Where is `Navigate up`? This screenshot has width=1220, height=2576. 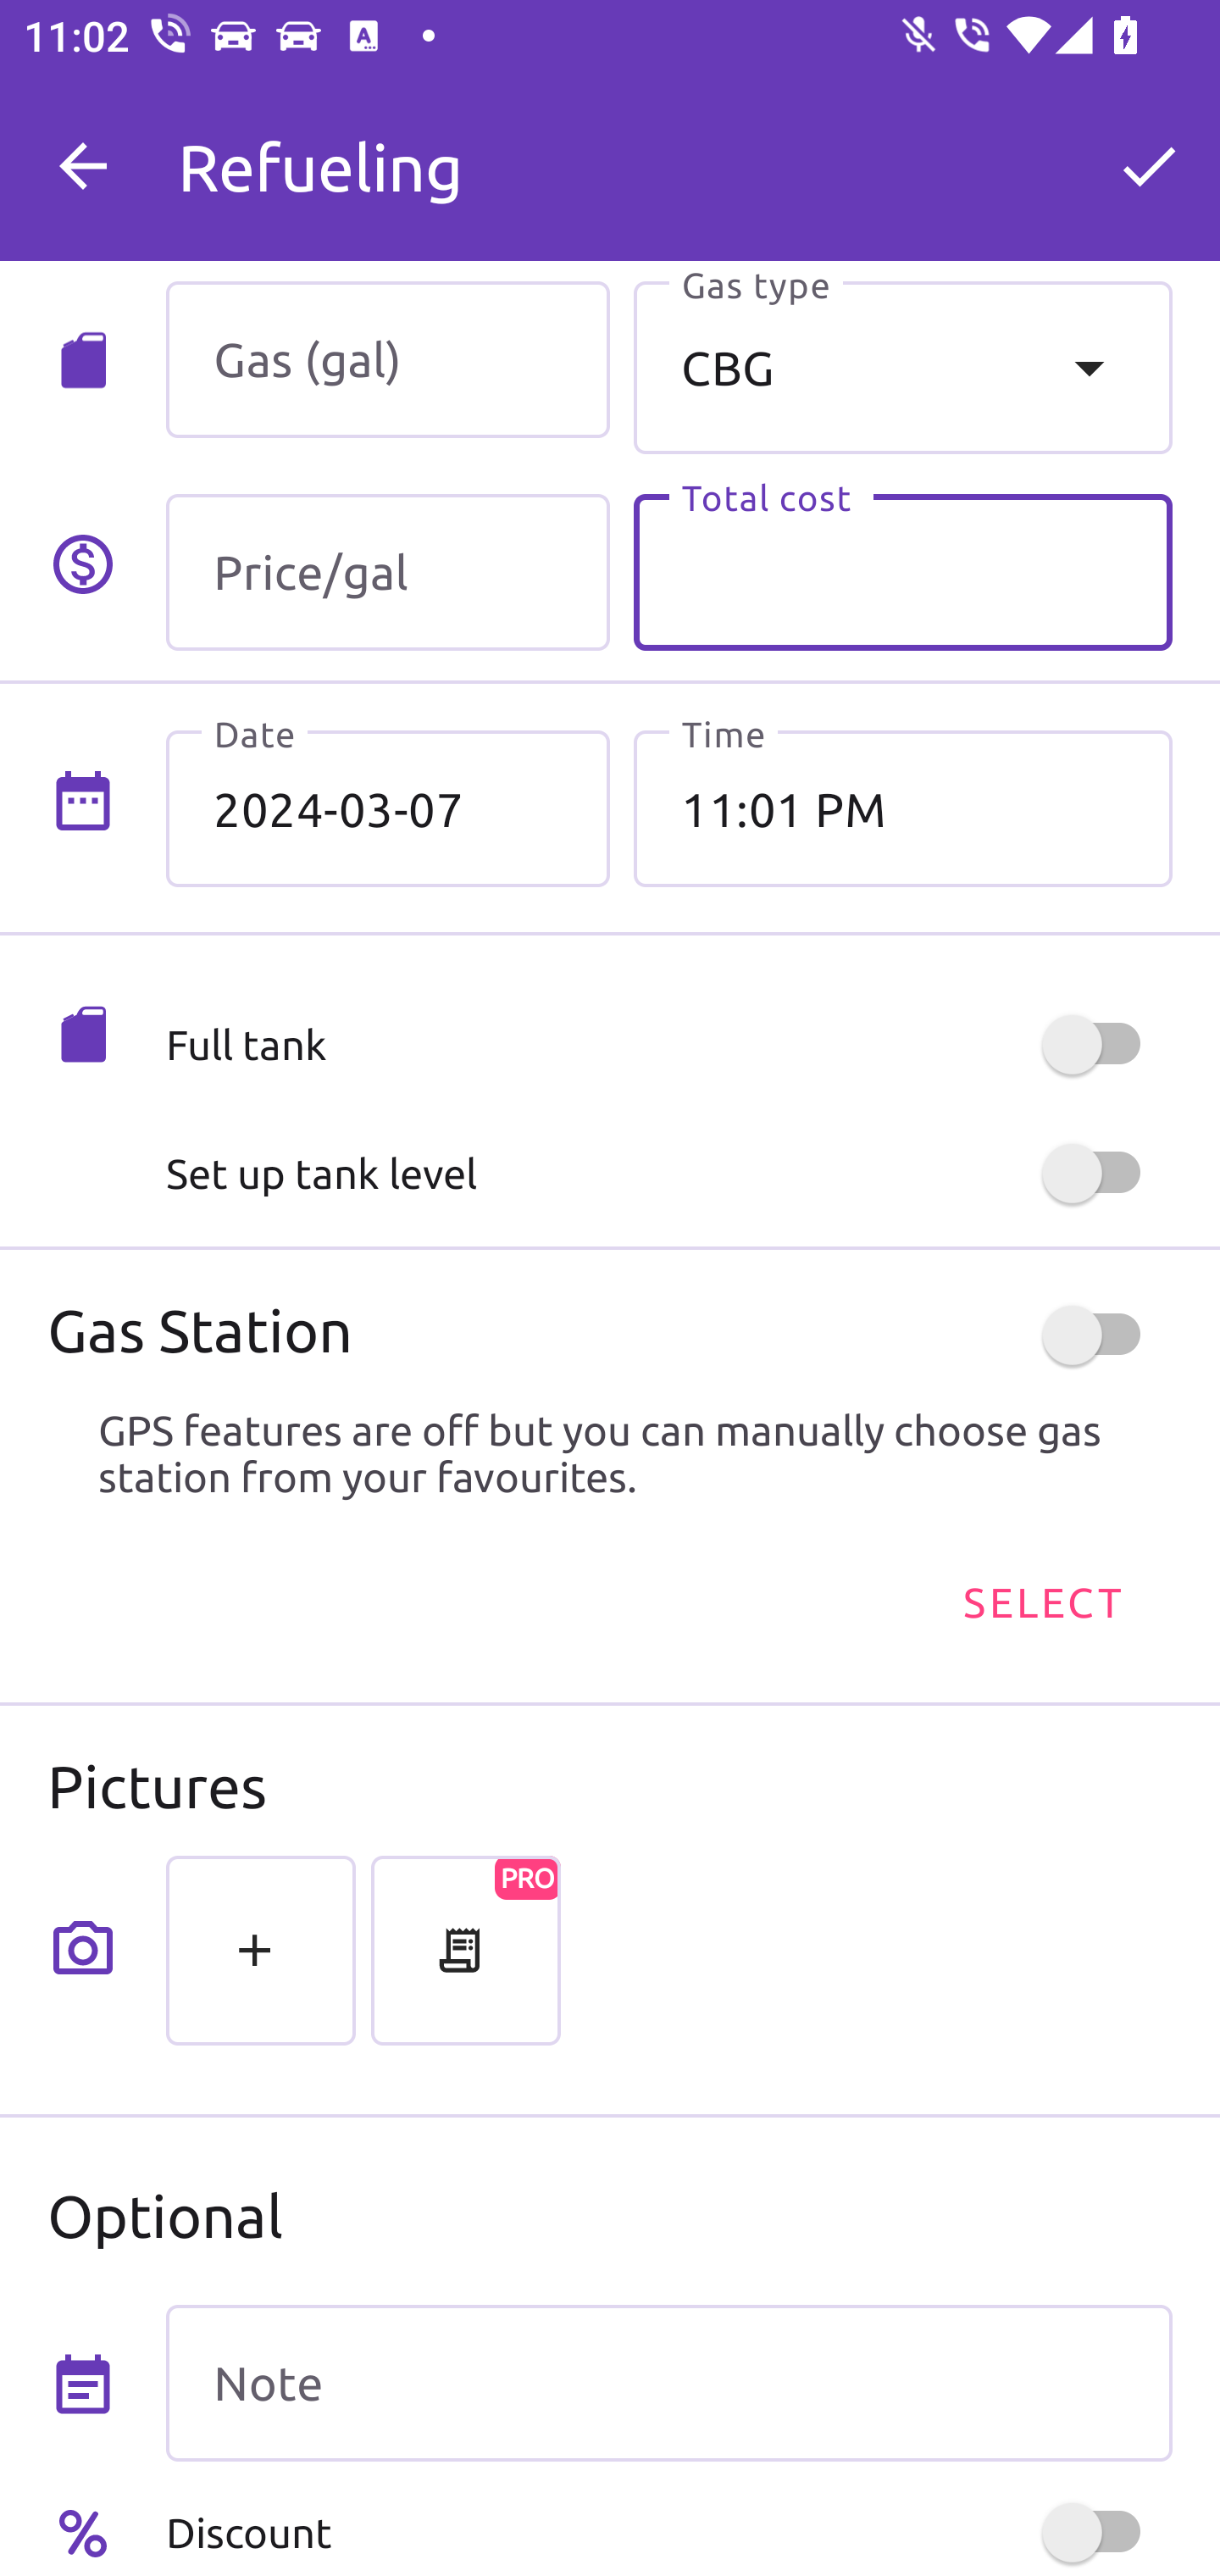 Navigate up is located at coordinates (83, 166).